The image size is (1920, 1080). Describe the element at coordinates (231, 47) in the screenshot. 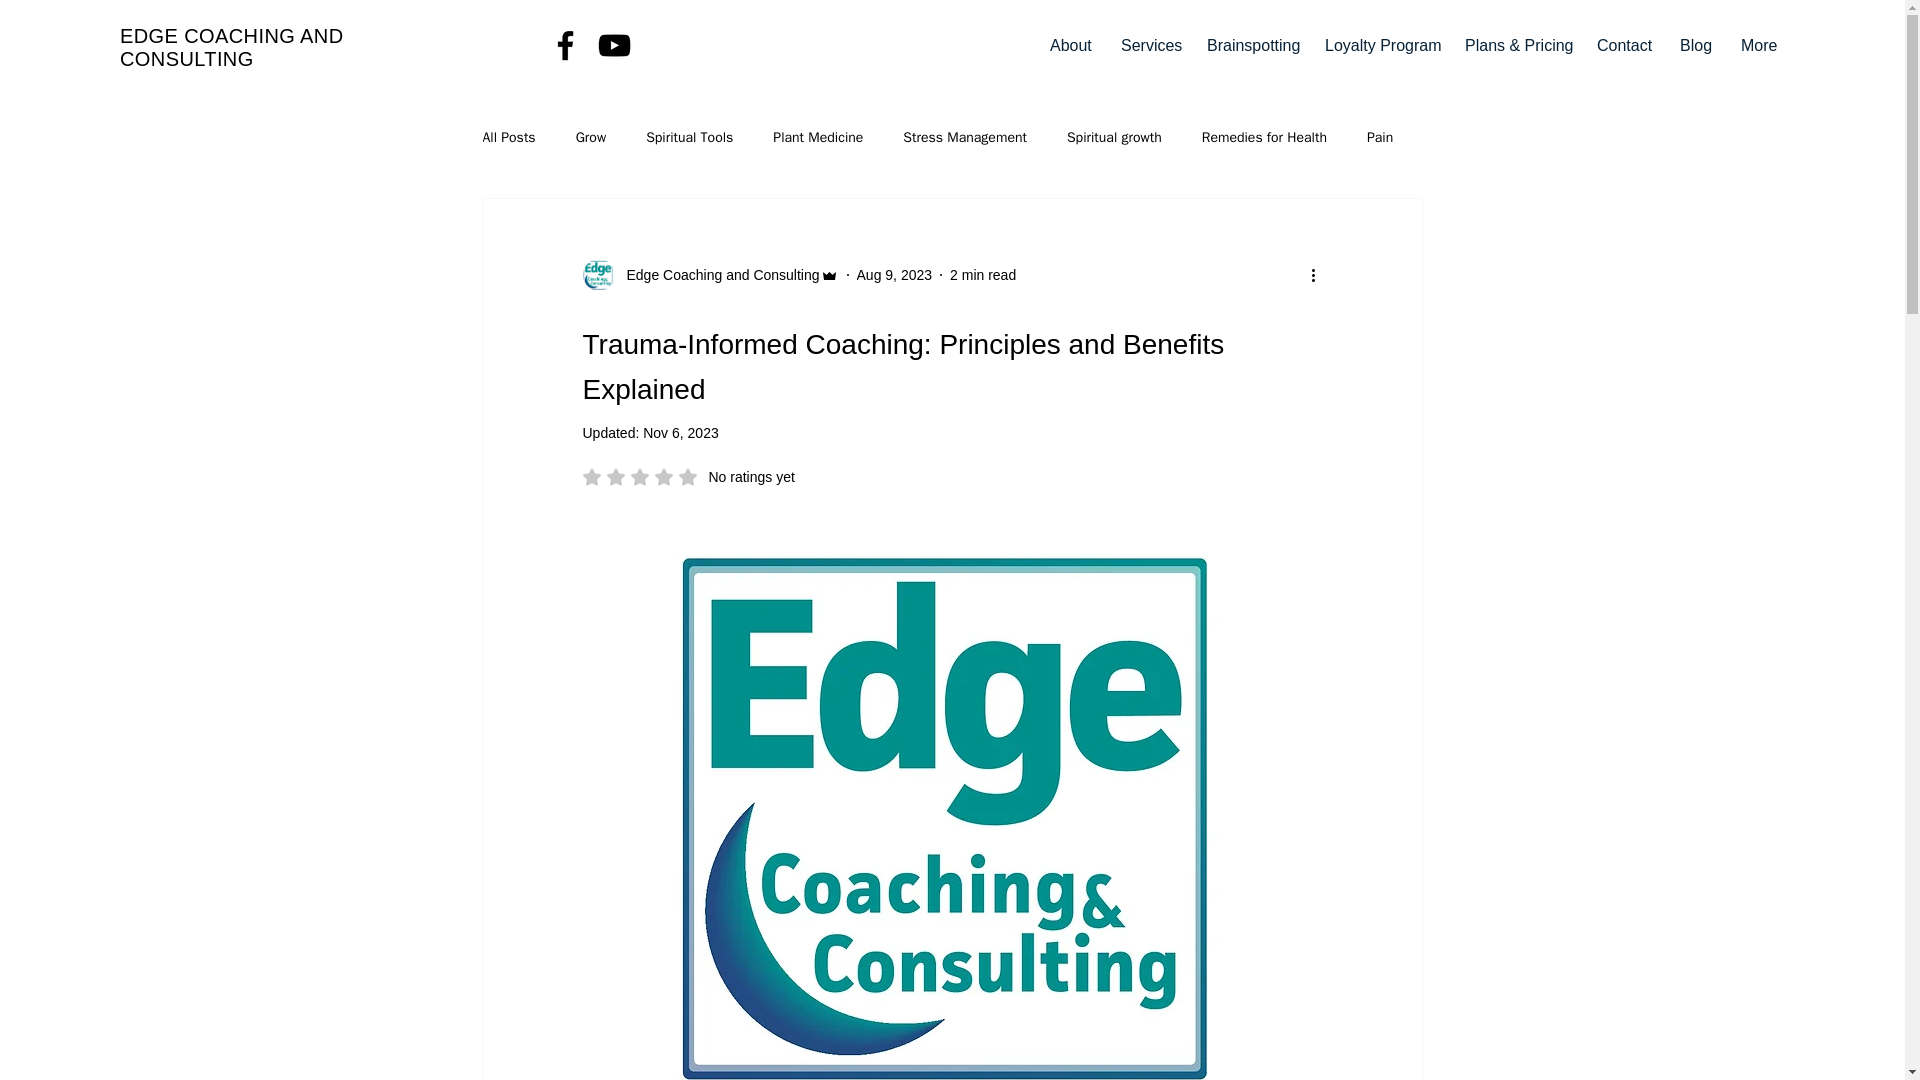

I see `Remedies for Health` at that location.